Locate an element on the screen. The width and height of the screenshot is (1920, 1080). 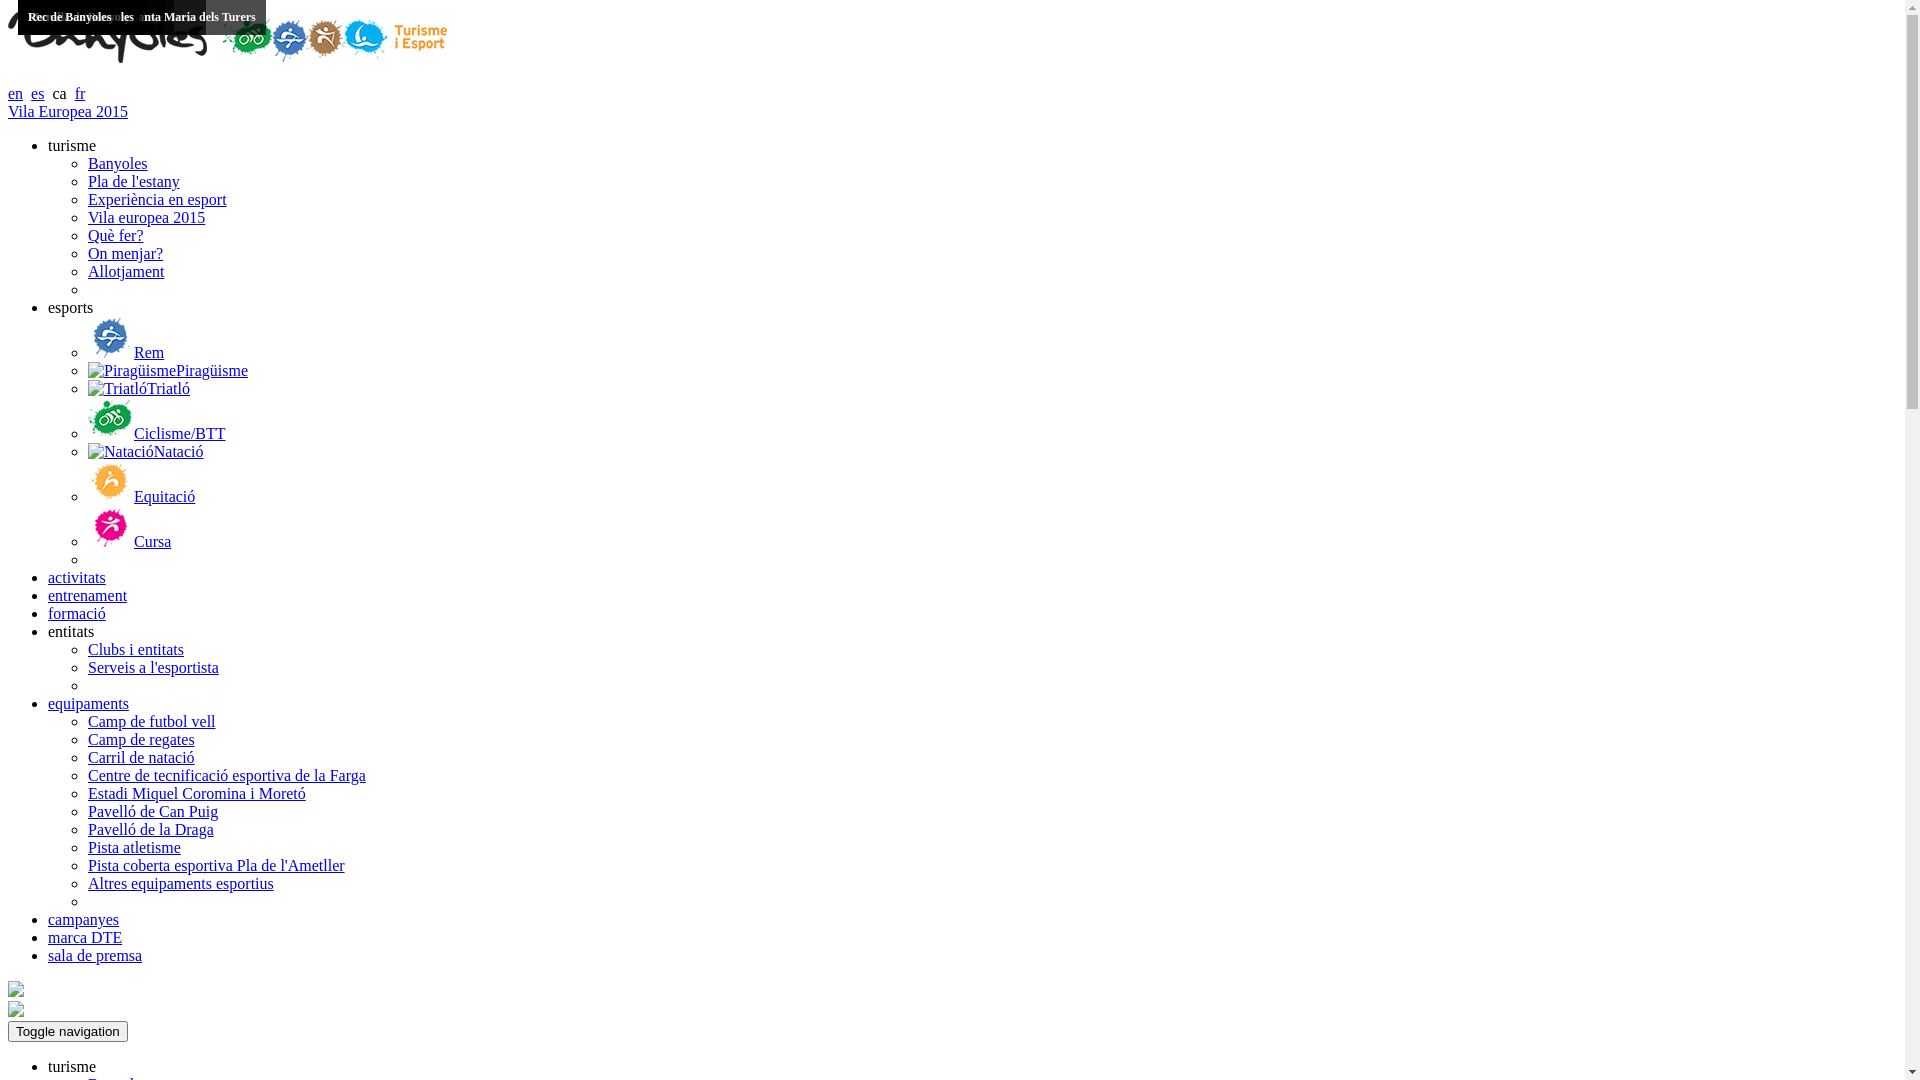
activitats is located at coordinates (77, 578).